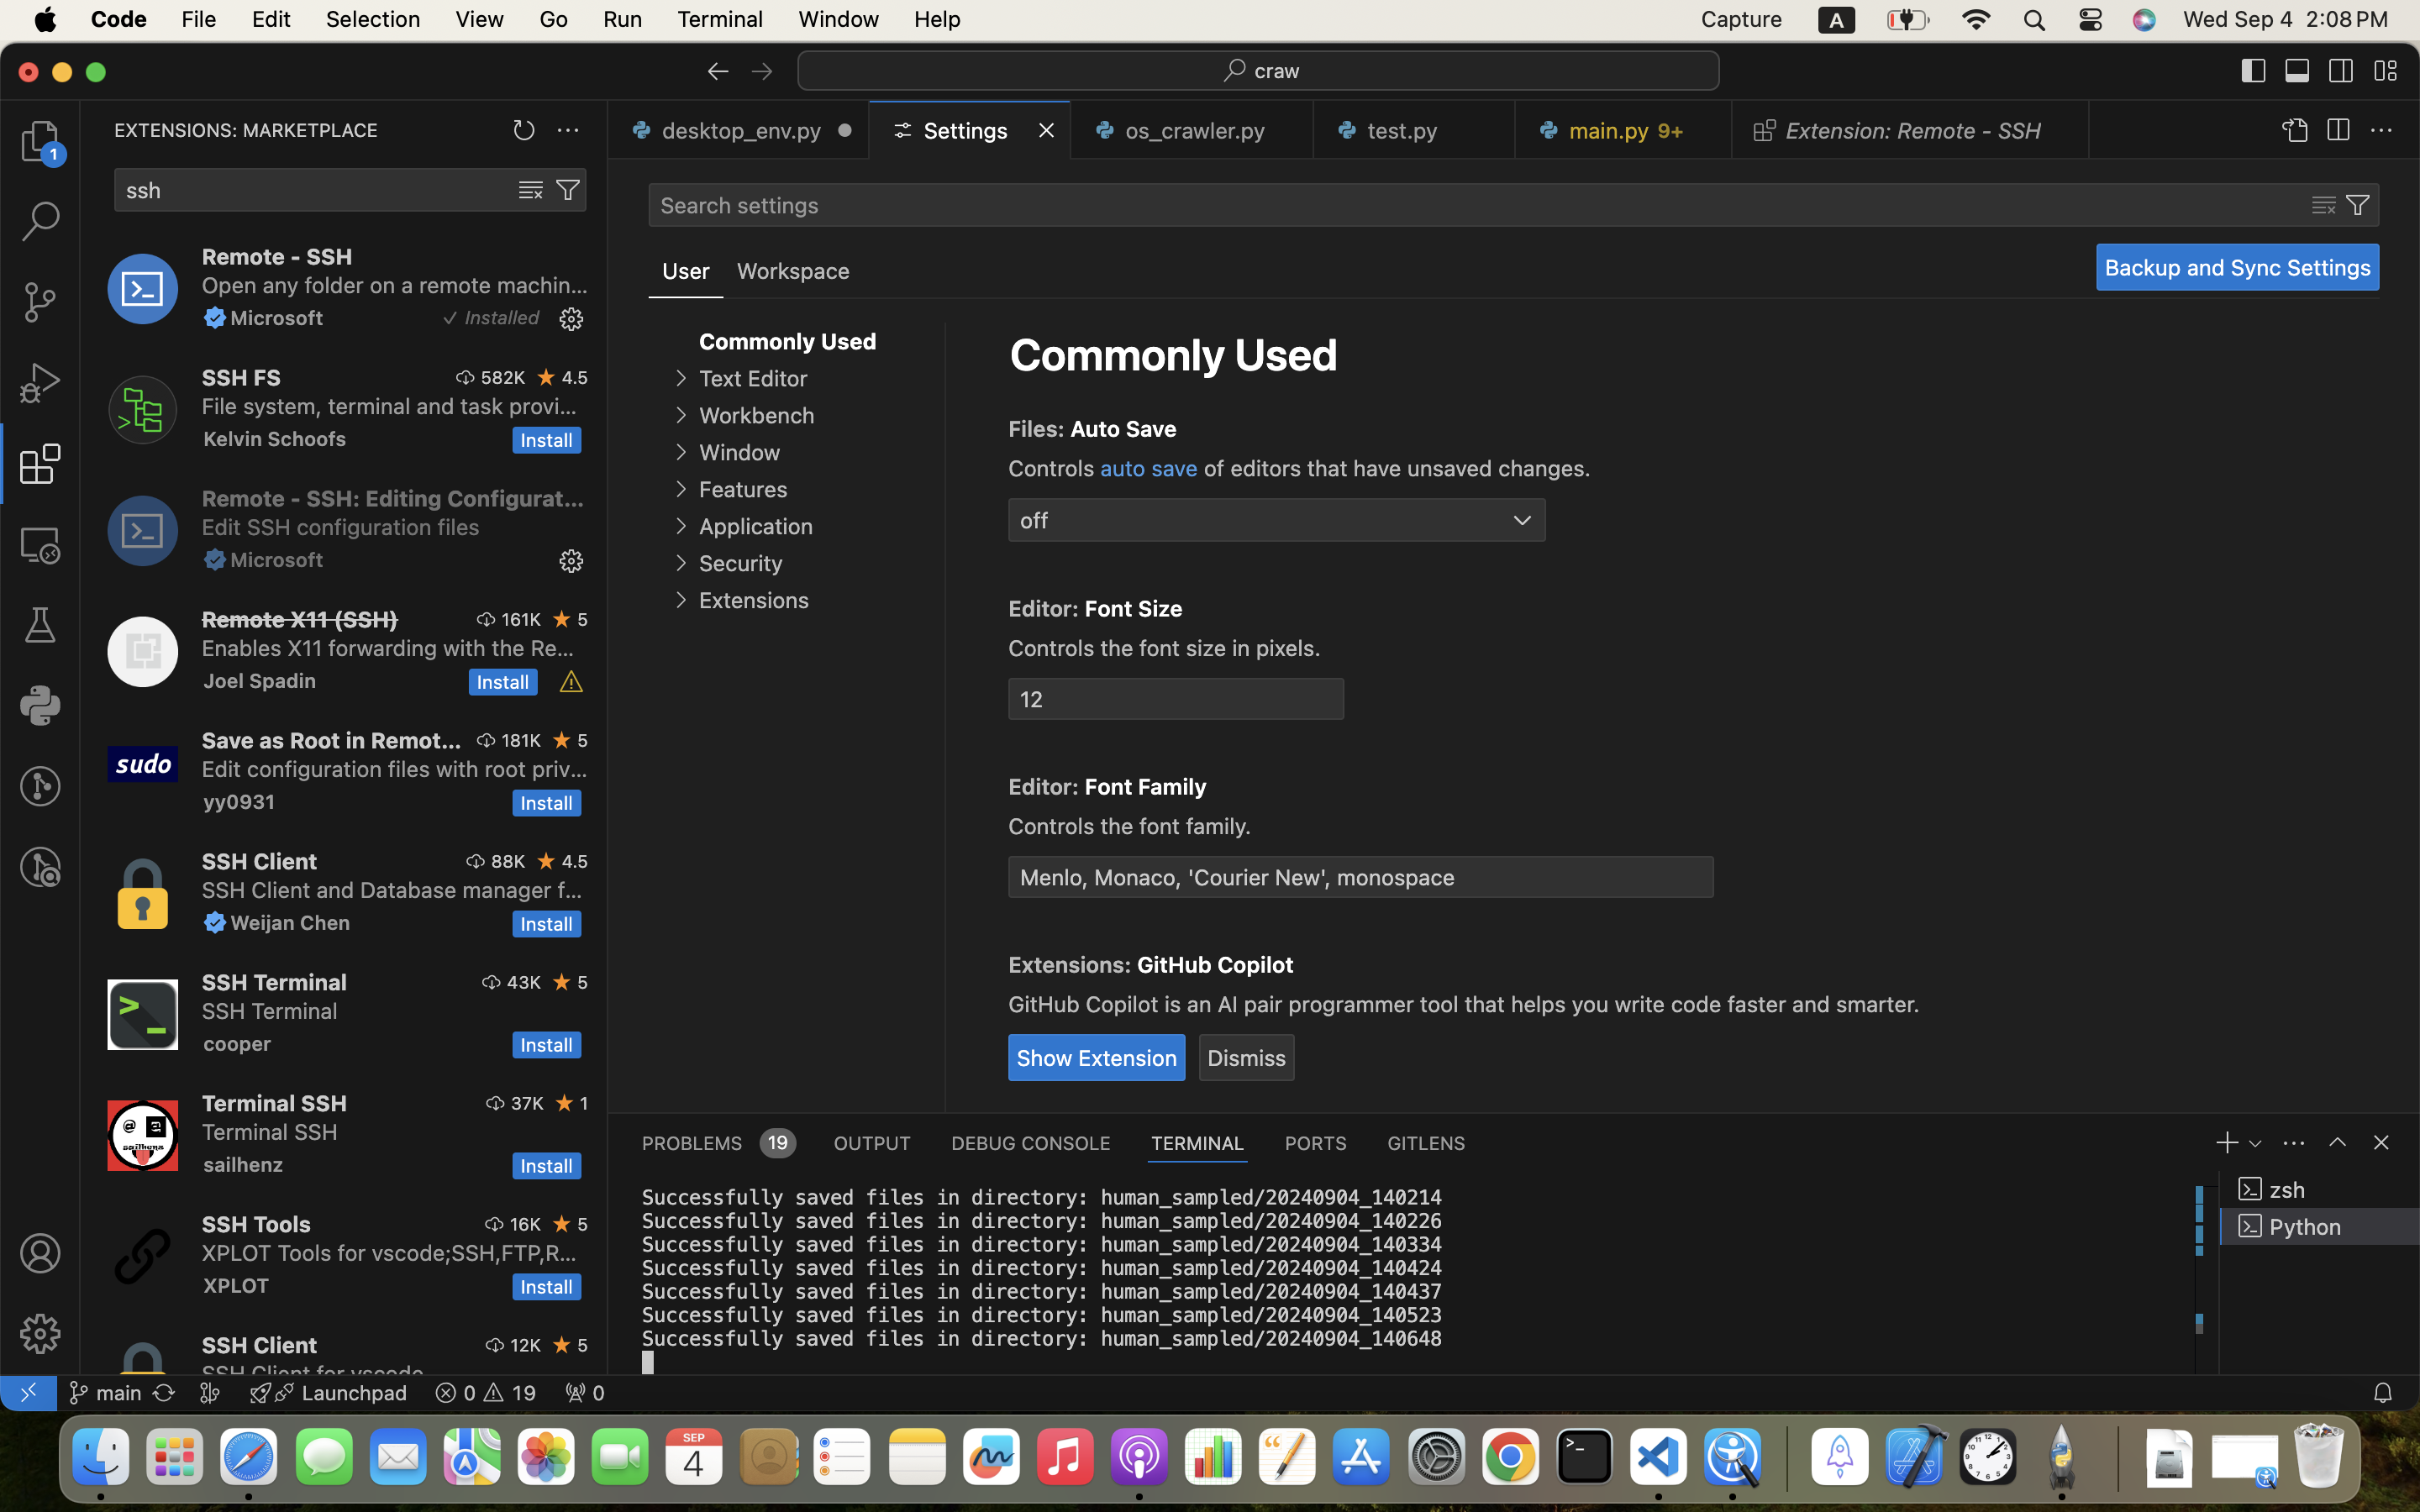 This screenshot has height=1512, width=2420. I want to click on Commonly Used, so click(1175, 354).